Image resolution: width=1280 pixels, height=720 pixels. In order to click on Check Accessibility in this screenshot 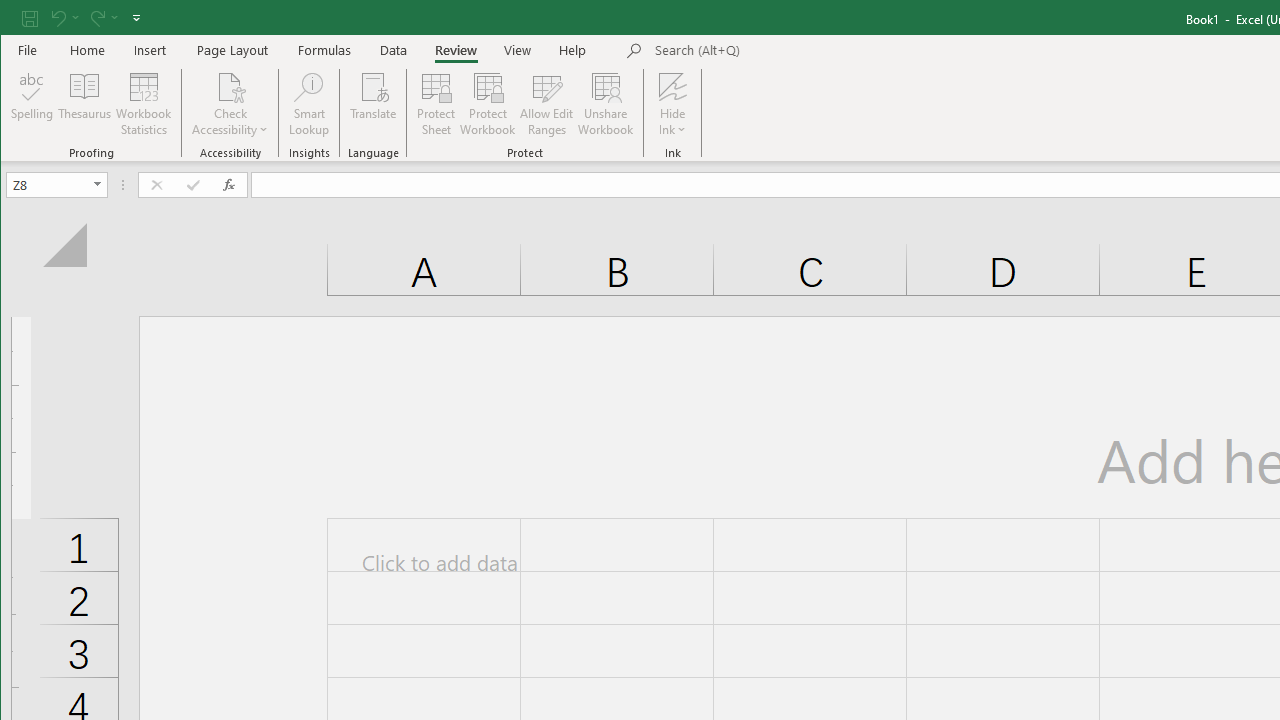, I will do `click(230, 86)`.